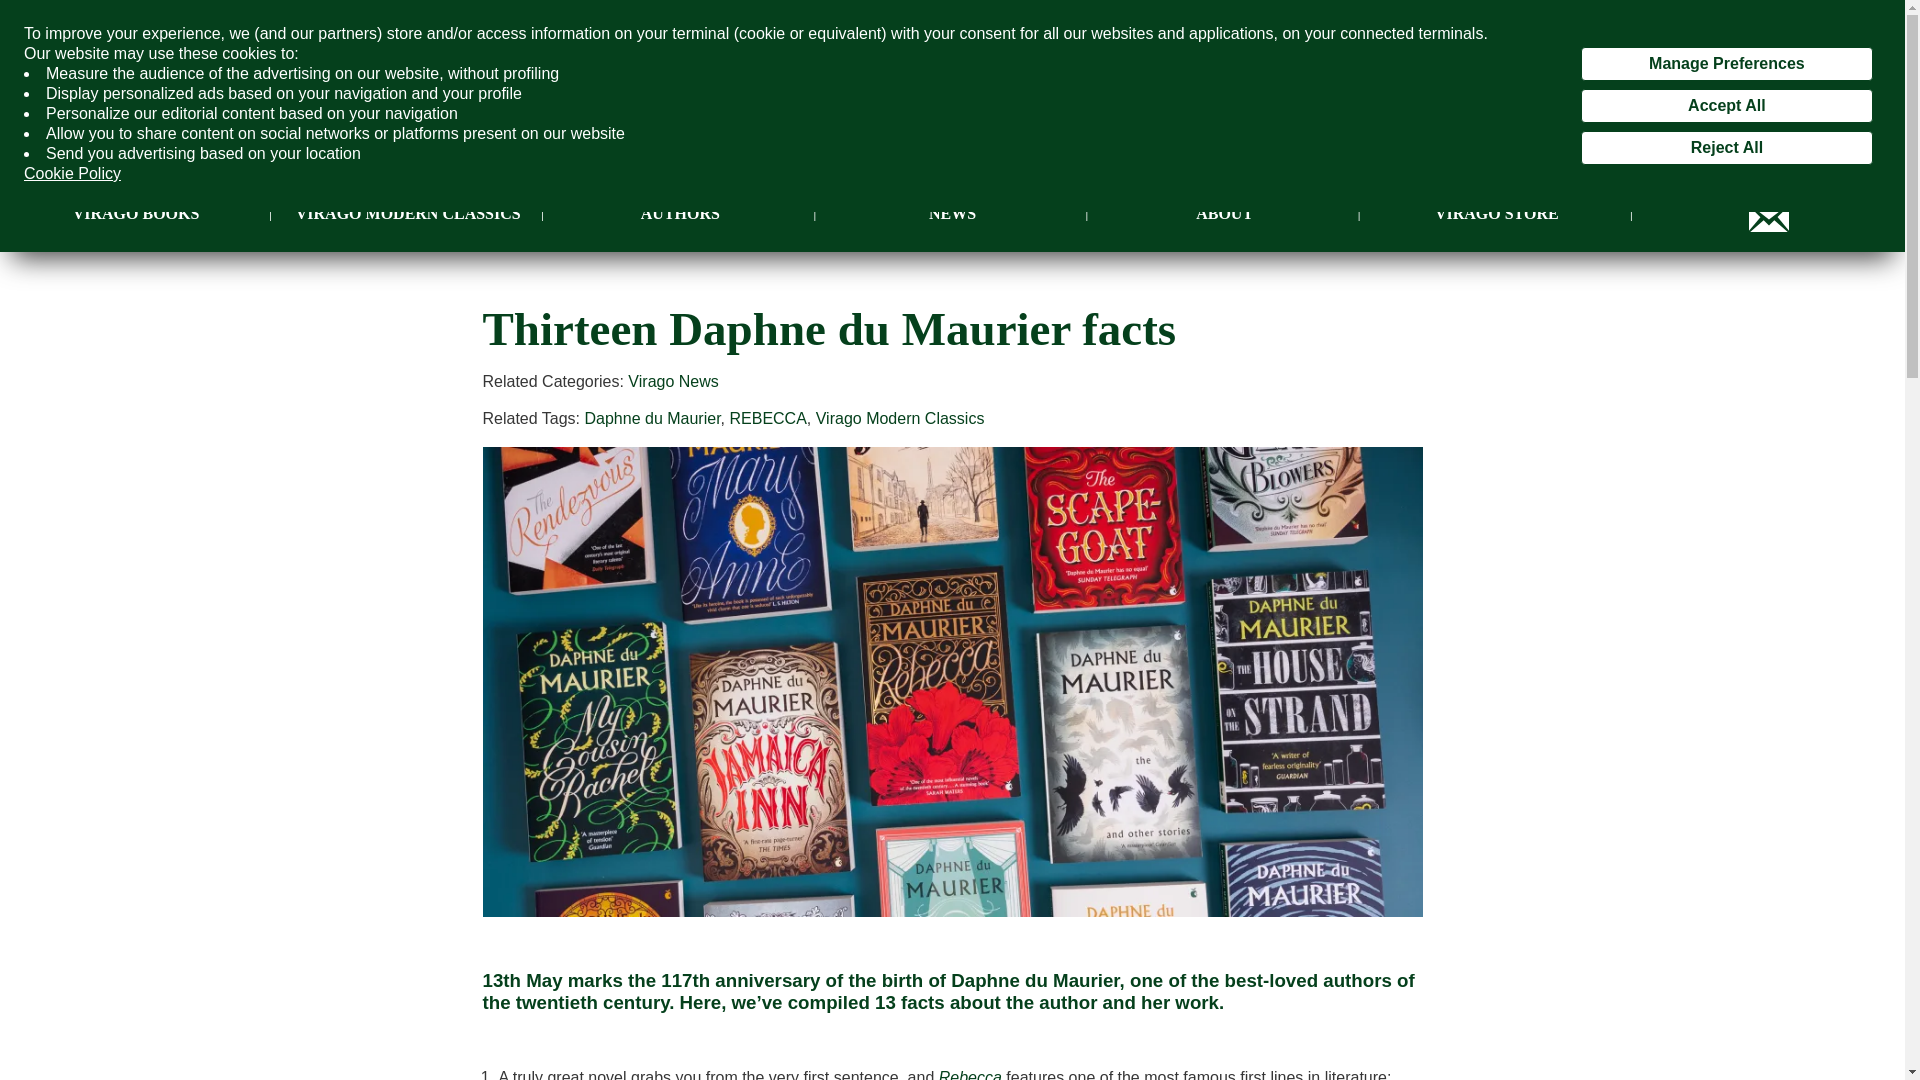 The width and height of the screenshot is (1920, 1080). What do you see at coordinates (952, 214) in the screenshot?
I see `NEWS` at bounding box center [952, 214].